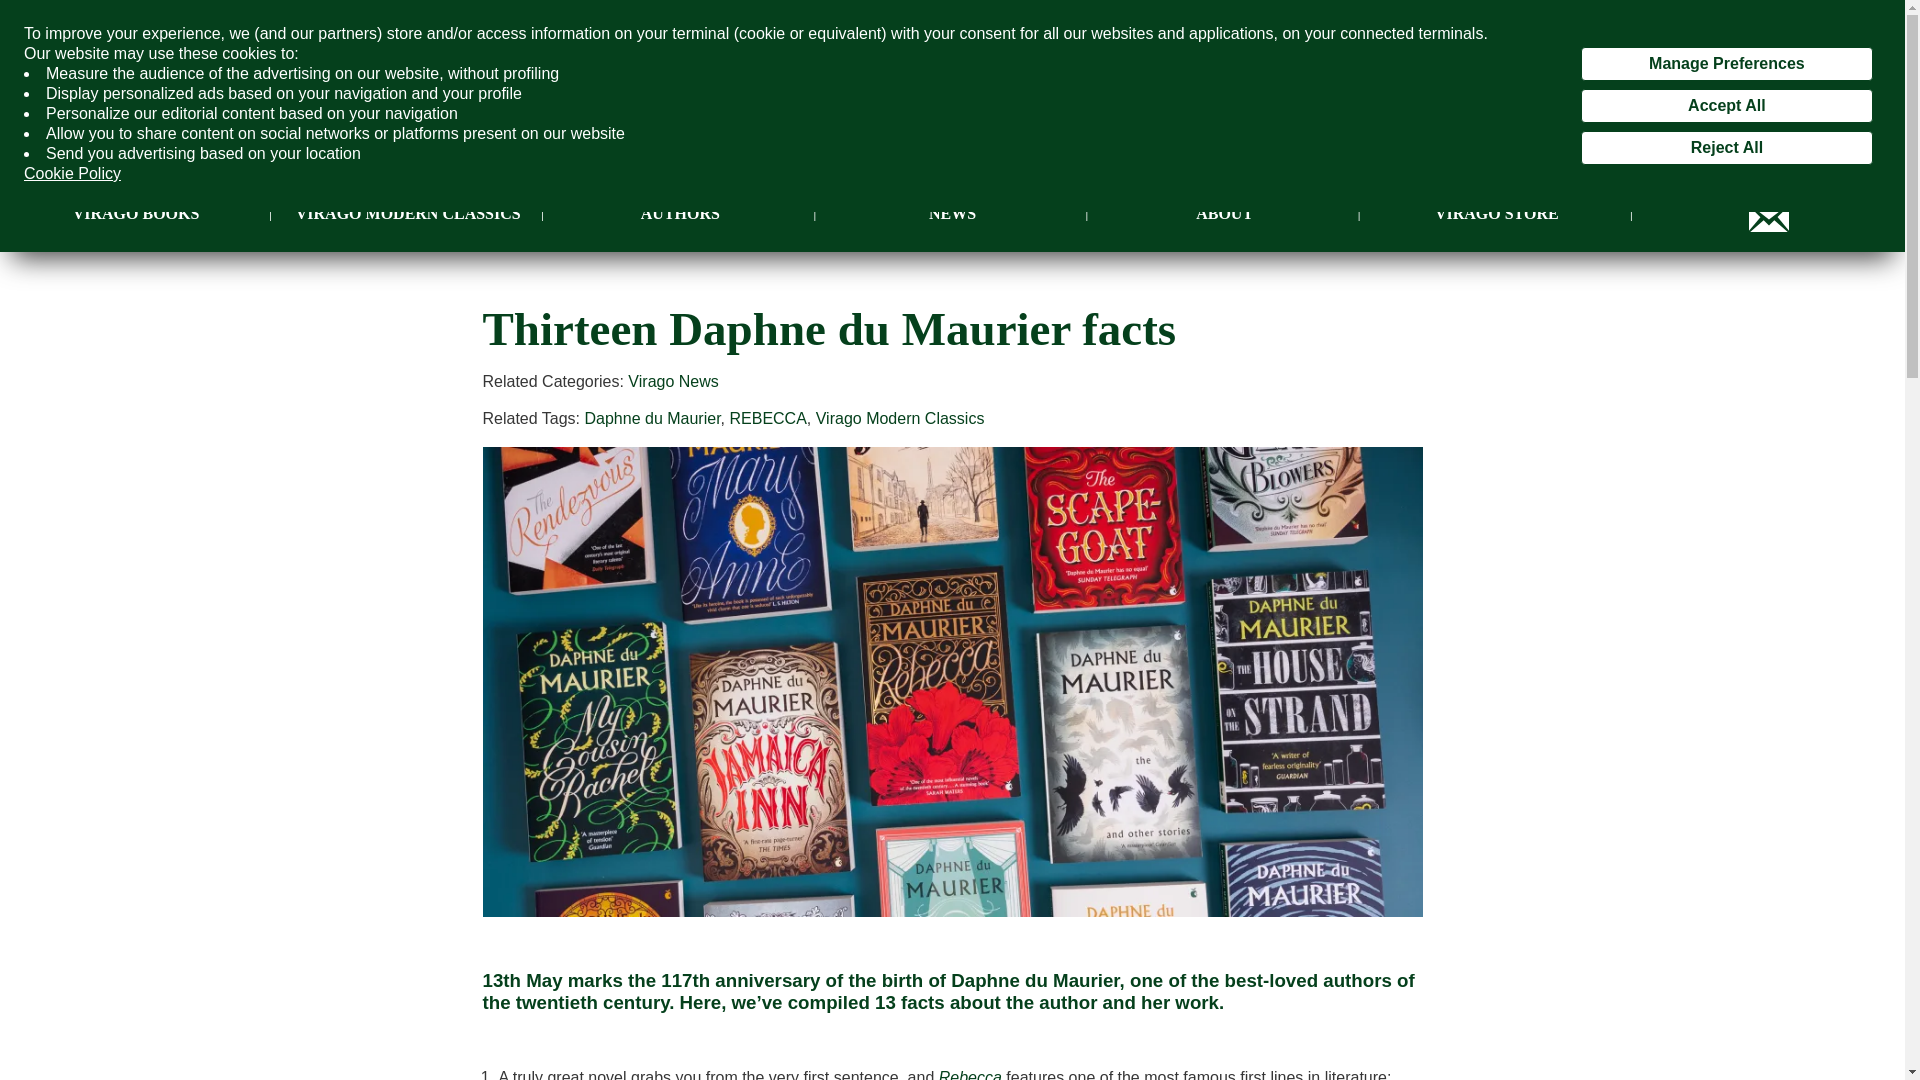 The width and height of the screenshot is (1920, 1080). What do you see at coordinates (952, 214) in the screenshot?
I see `NEWS` at bounding box center [952, 214].